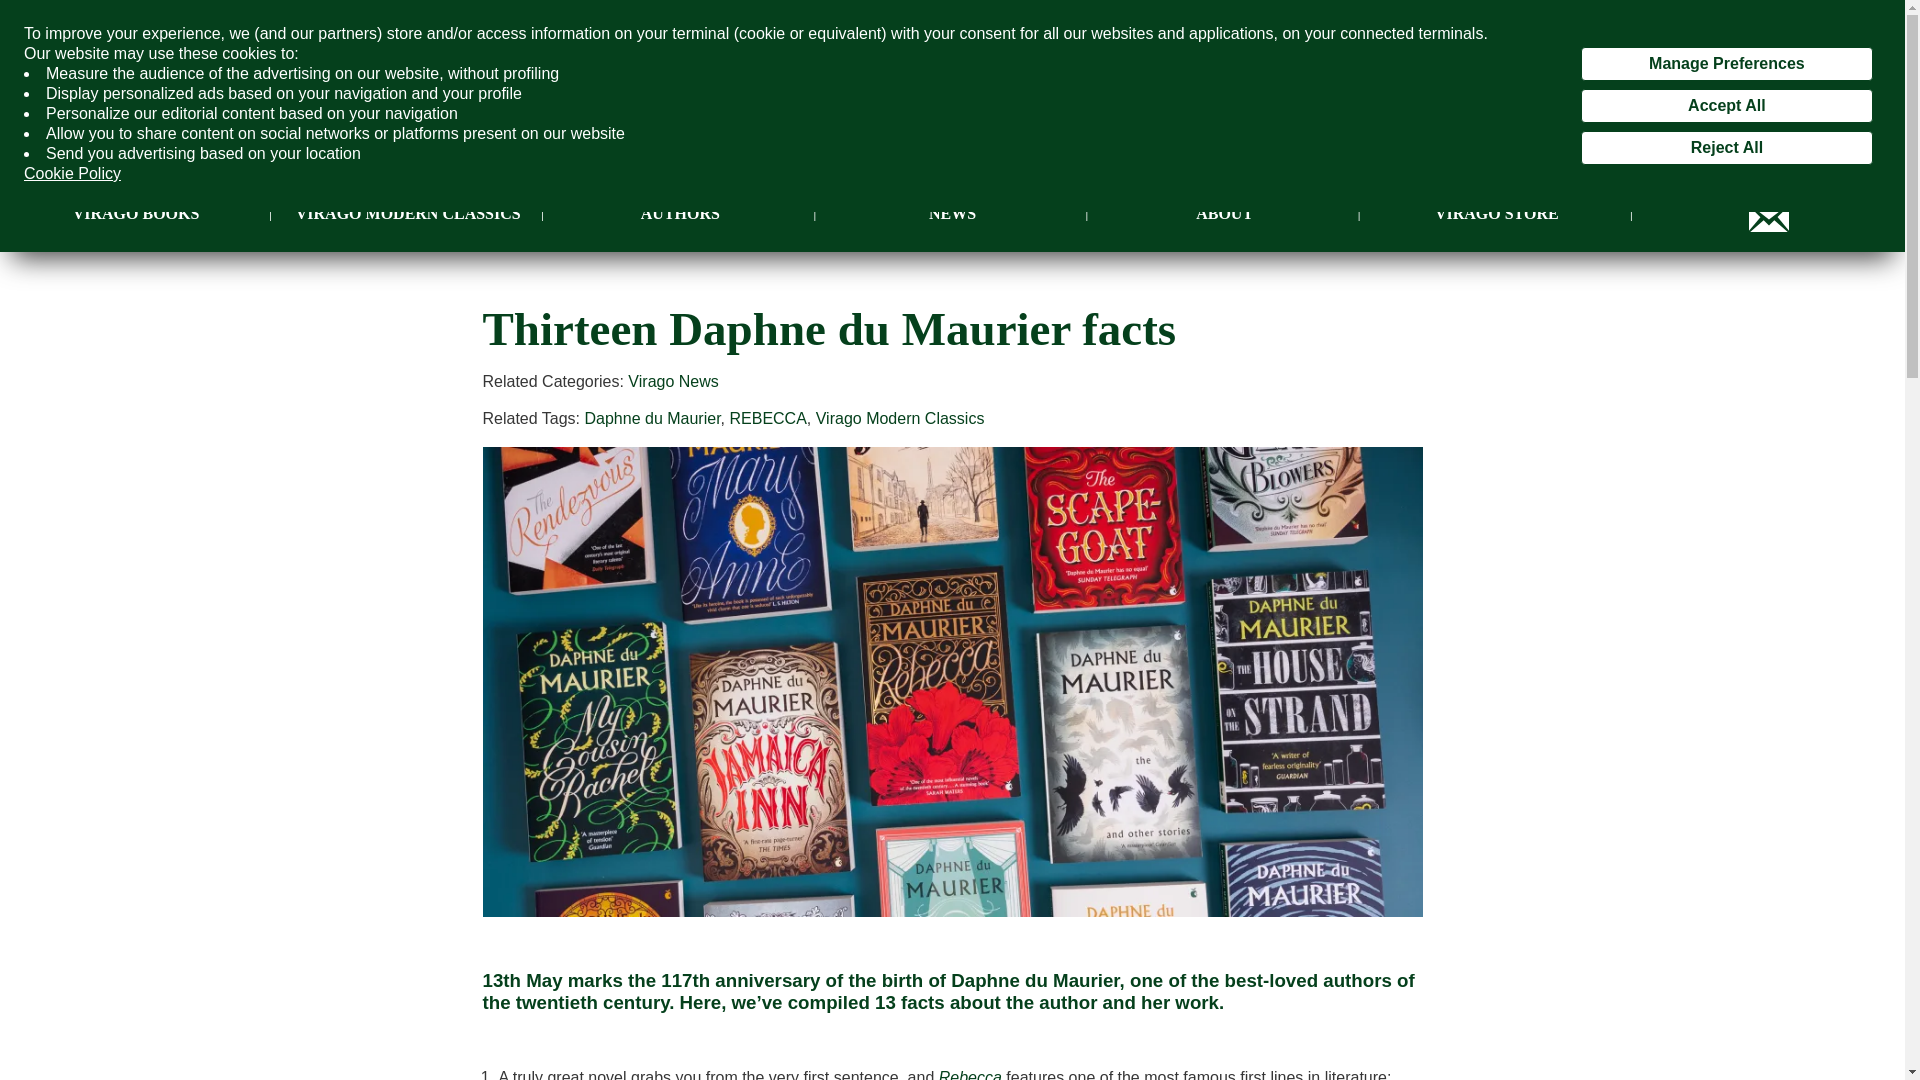 The width and height of the screenshot is (1920, 1080). What do you see at coordinates (952, 214) in the screenshot?
I see `NEWS` at bounding box center [952, 214].